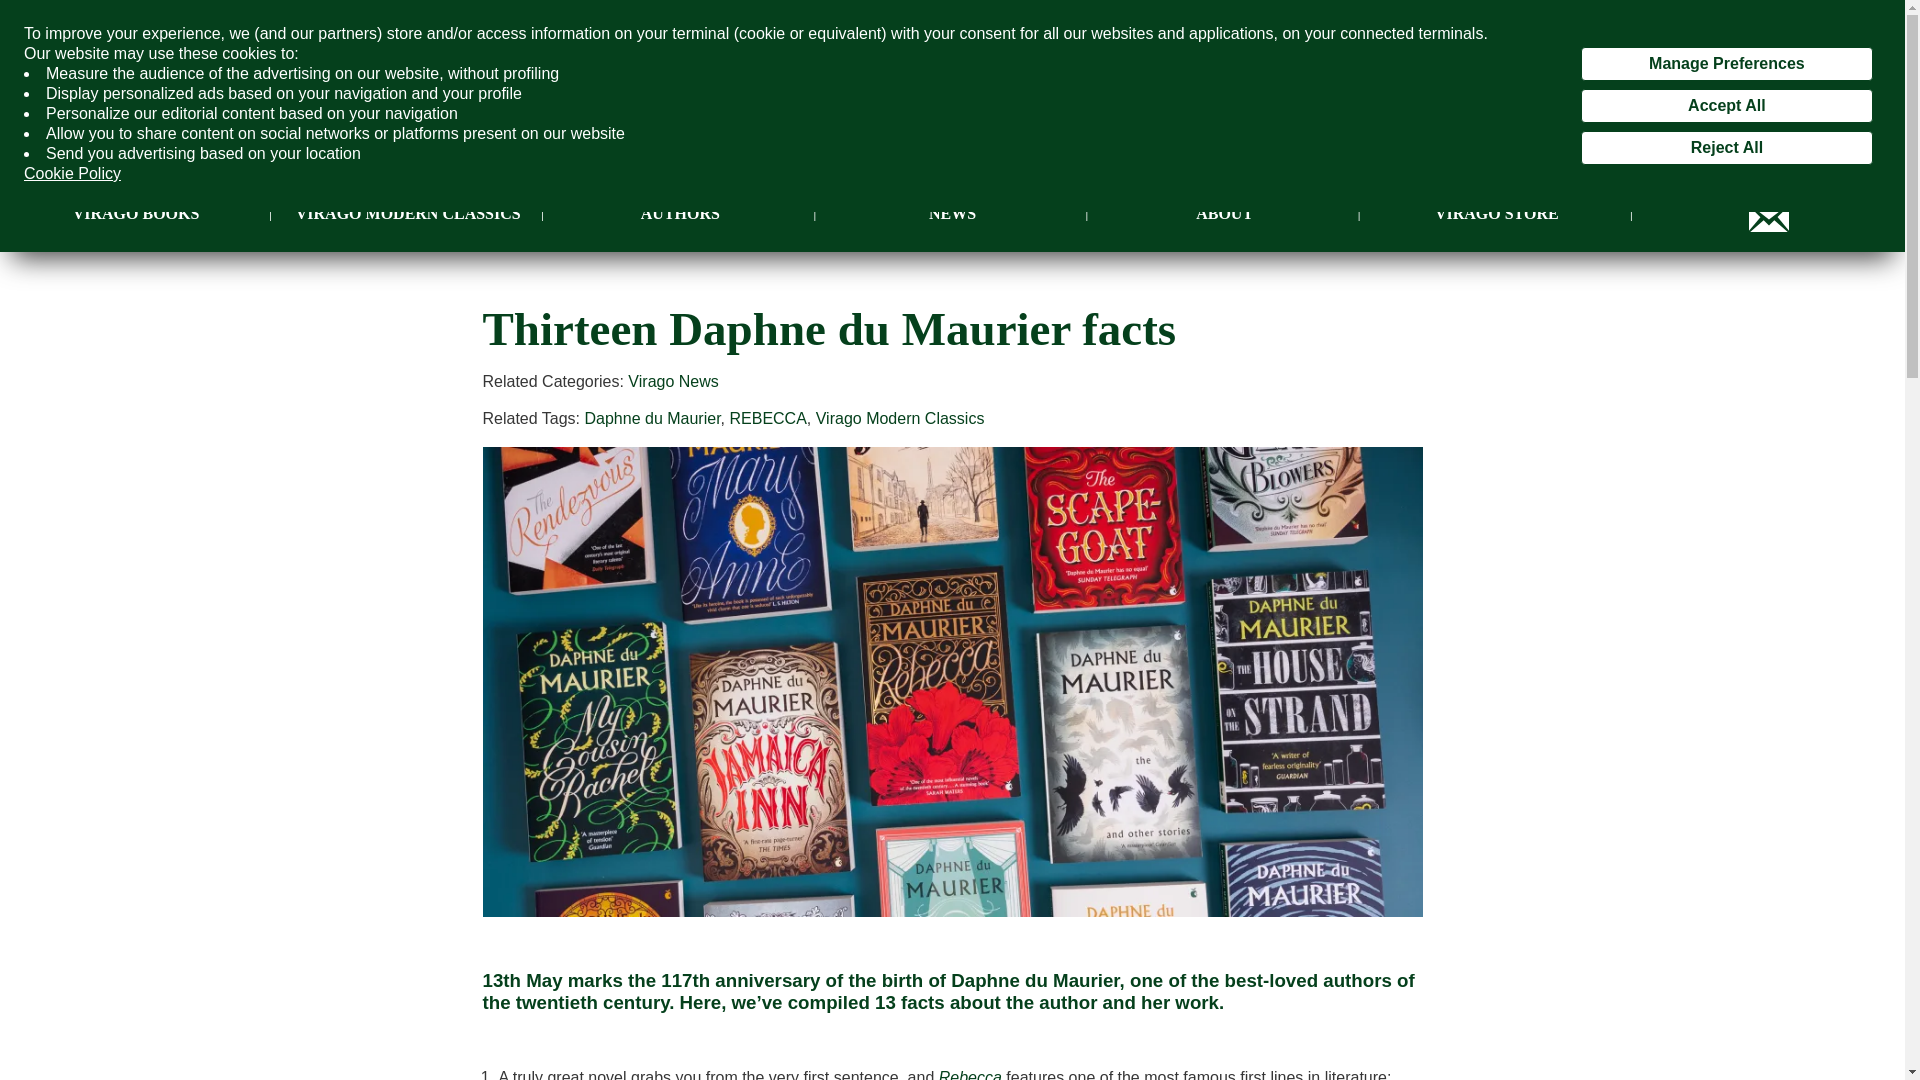 The width and height of the screenshot is (1920, 1080). What do you see at coordinates (952, 214) in the screenshot?
I see `NEWS` at bounding box center [952, 214].